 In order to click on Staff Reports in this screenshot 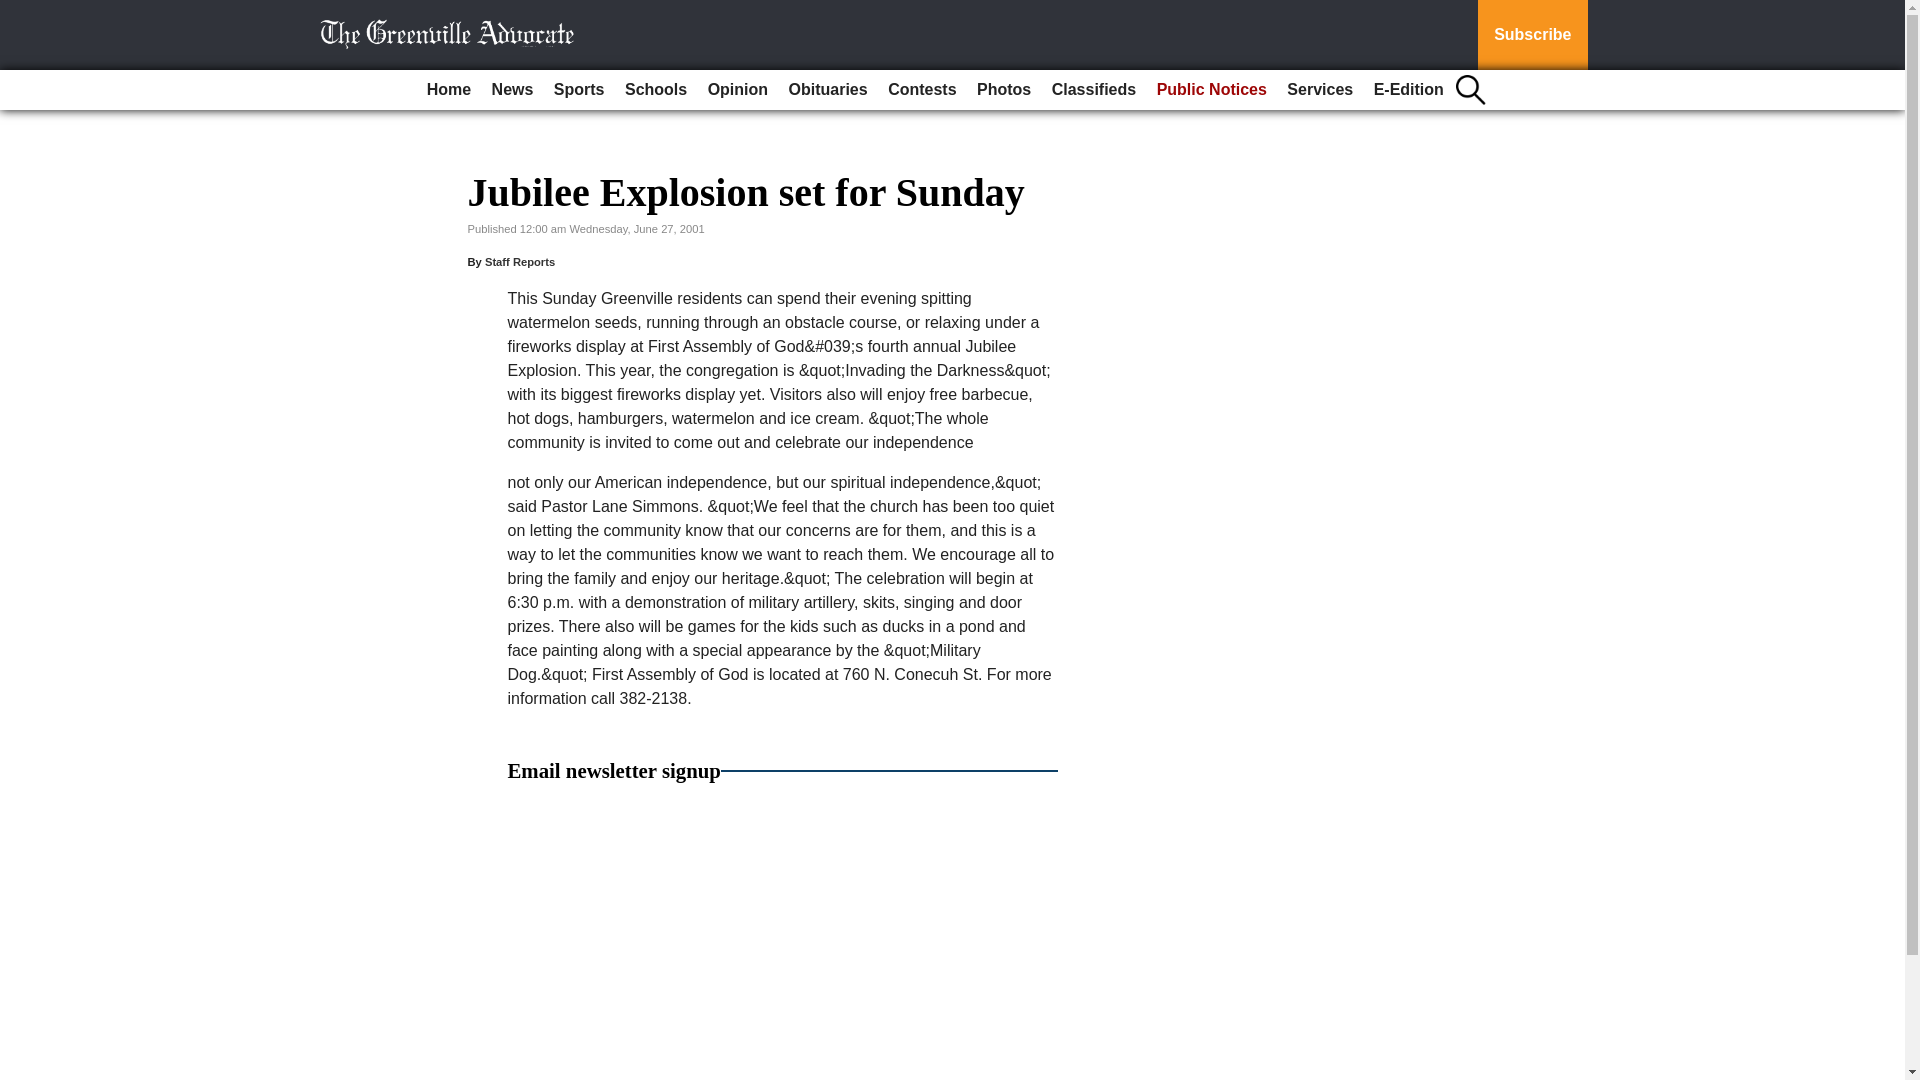, I will do `click(520, 261)`.